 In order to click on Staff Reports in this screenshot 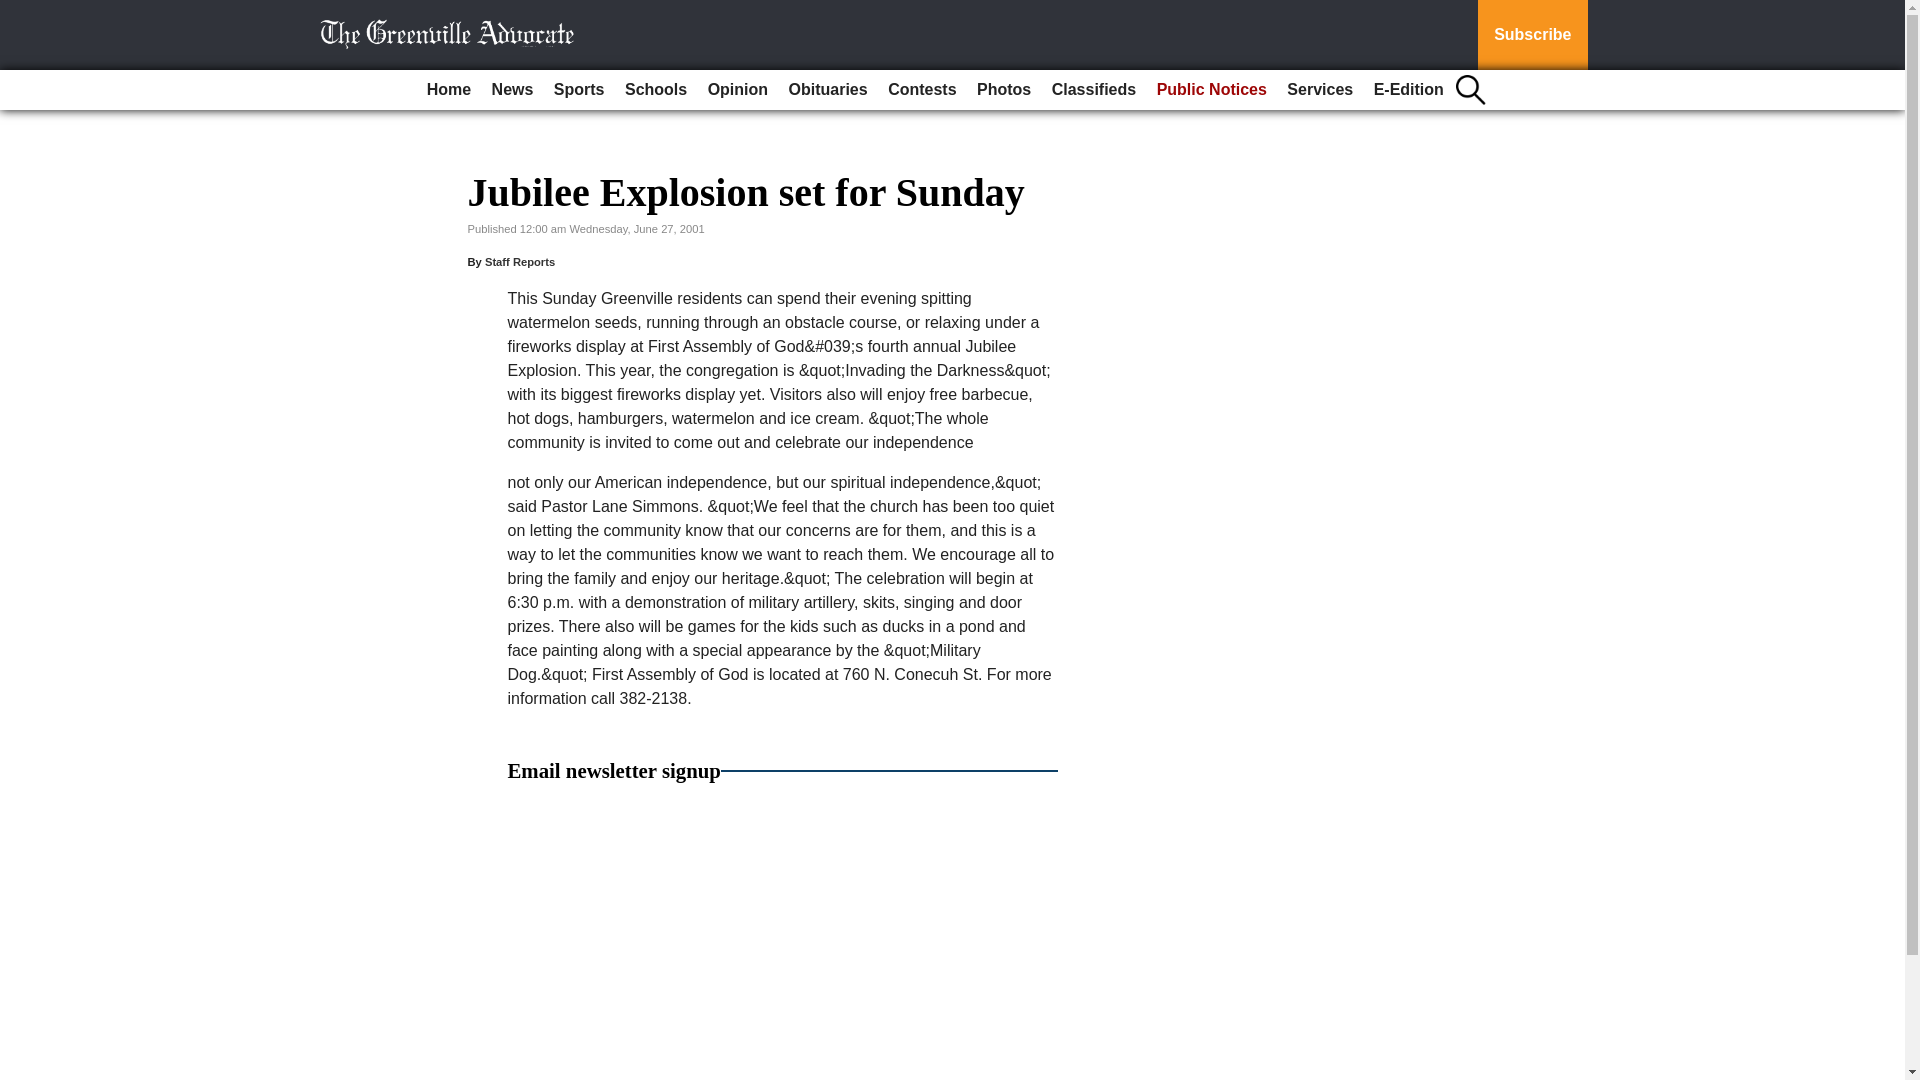, I will do `click(520, 261)`.